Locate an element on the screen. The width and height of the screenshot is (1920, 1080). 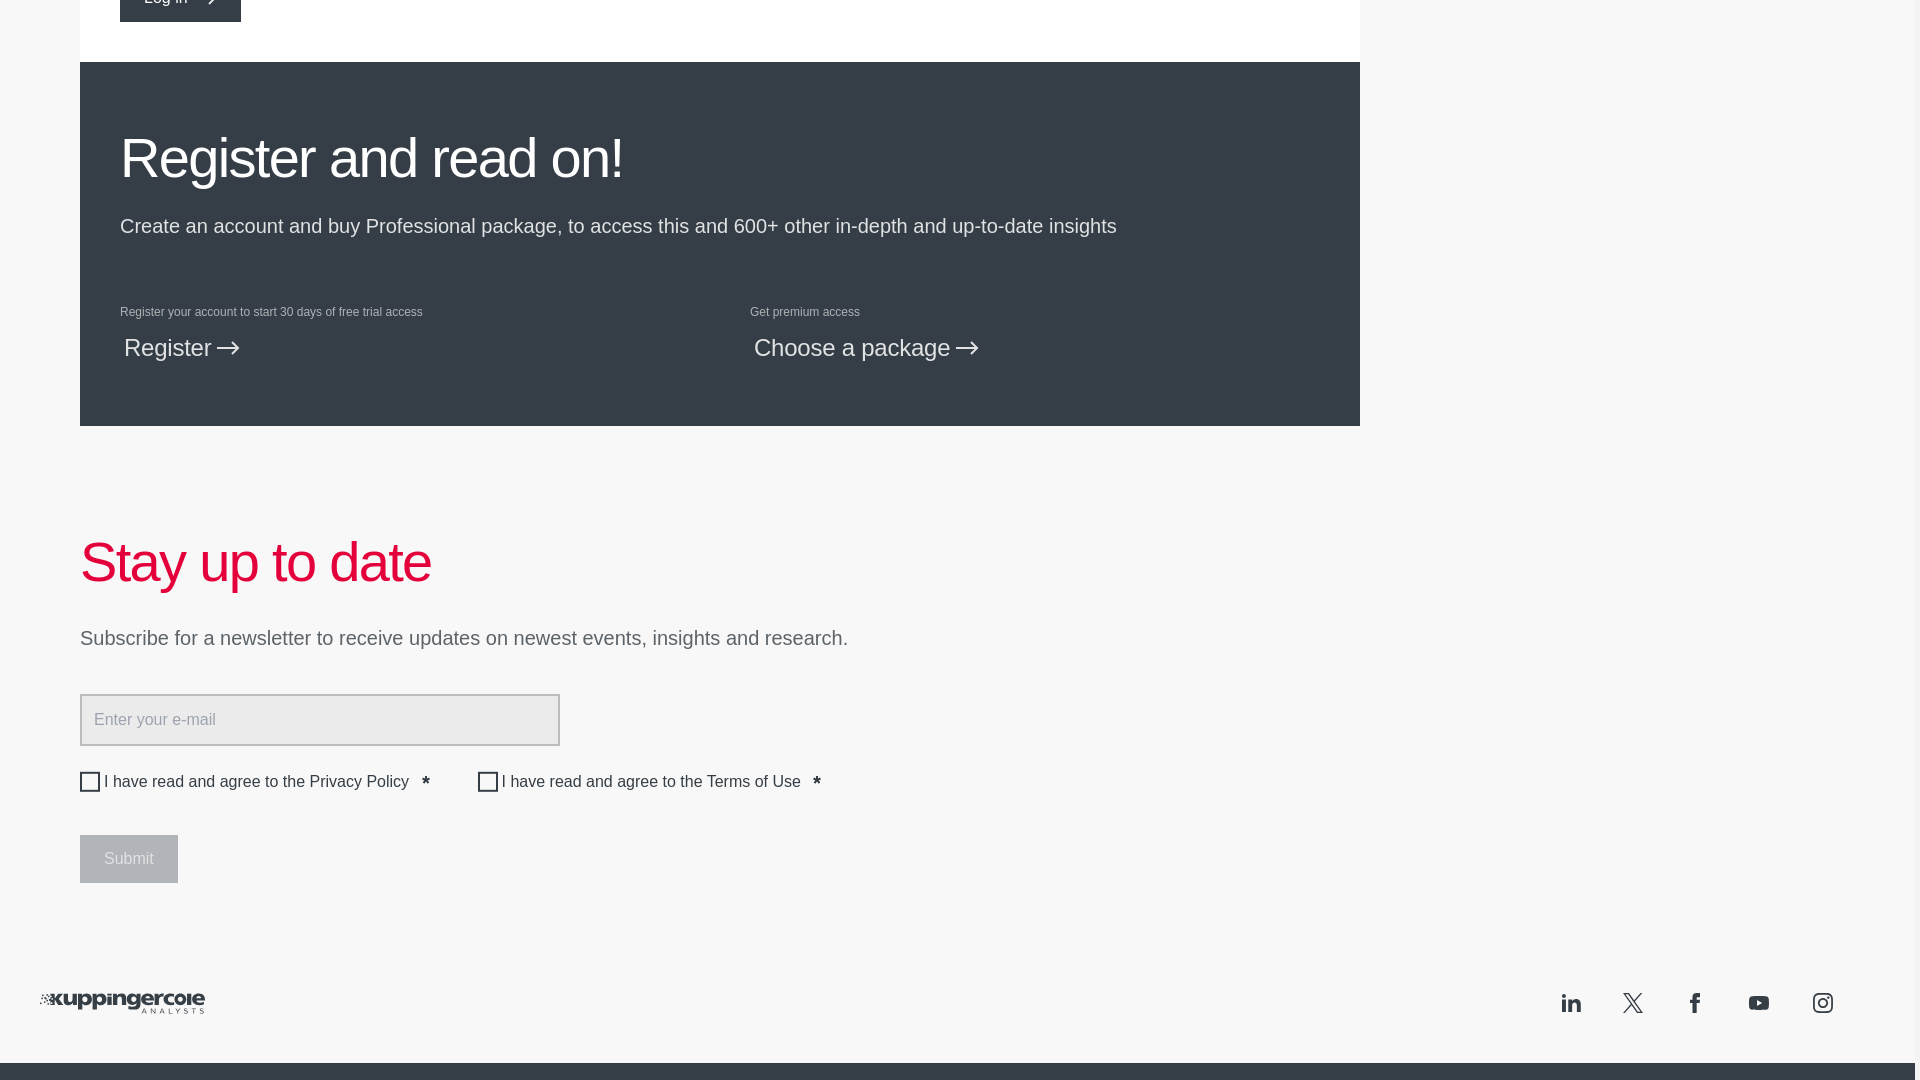
on is located at coordinates (90, 782).